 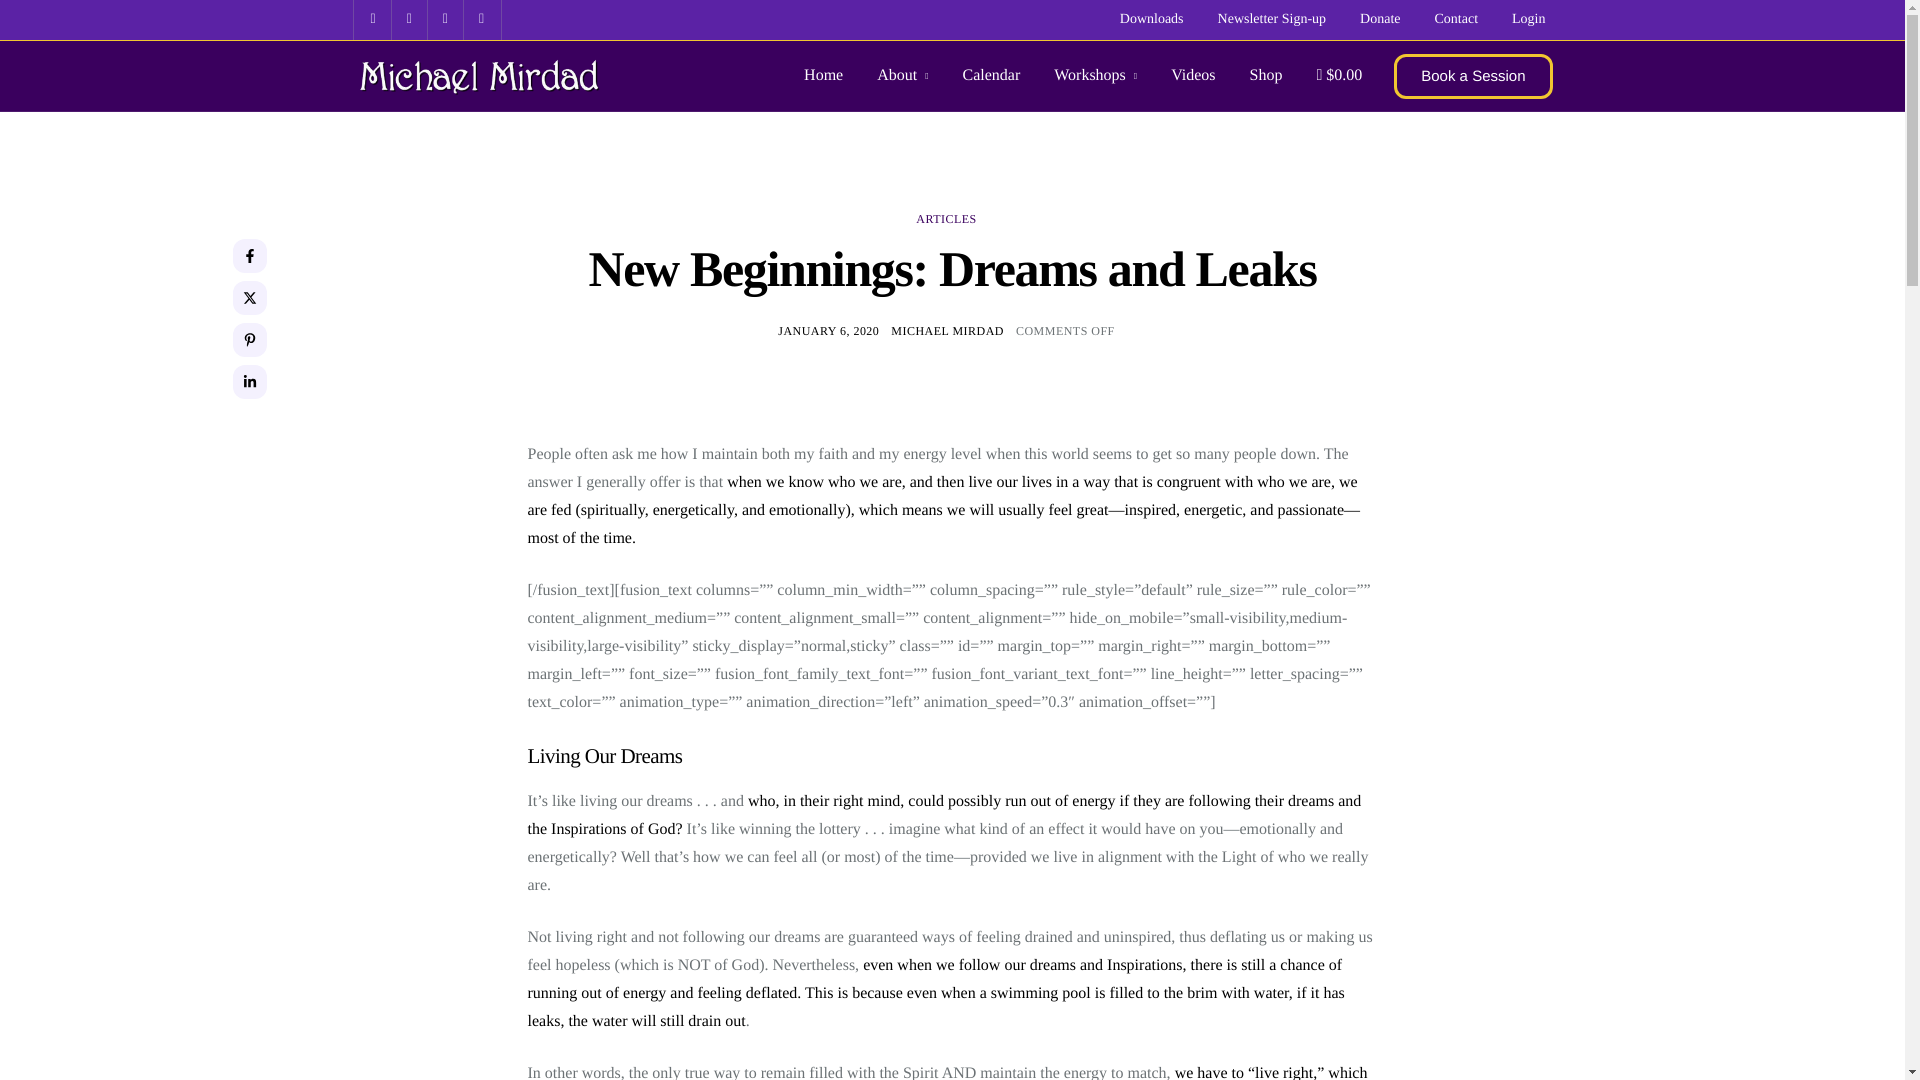 I want to click on Share on Facebook, so click(x=249, y=256).